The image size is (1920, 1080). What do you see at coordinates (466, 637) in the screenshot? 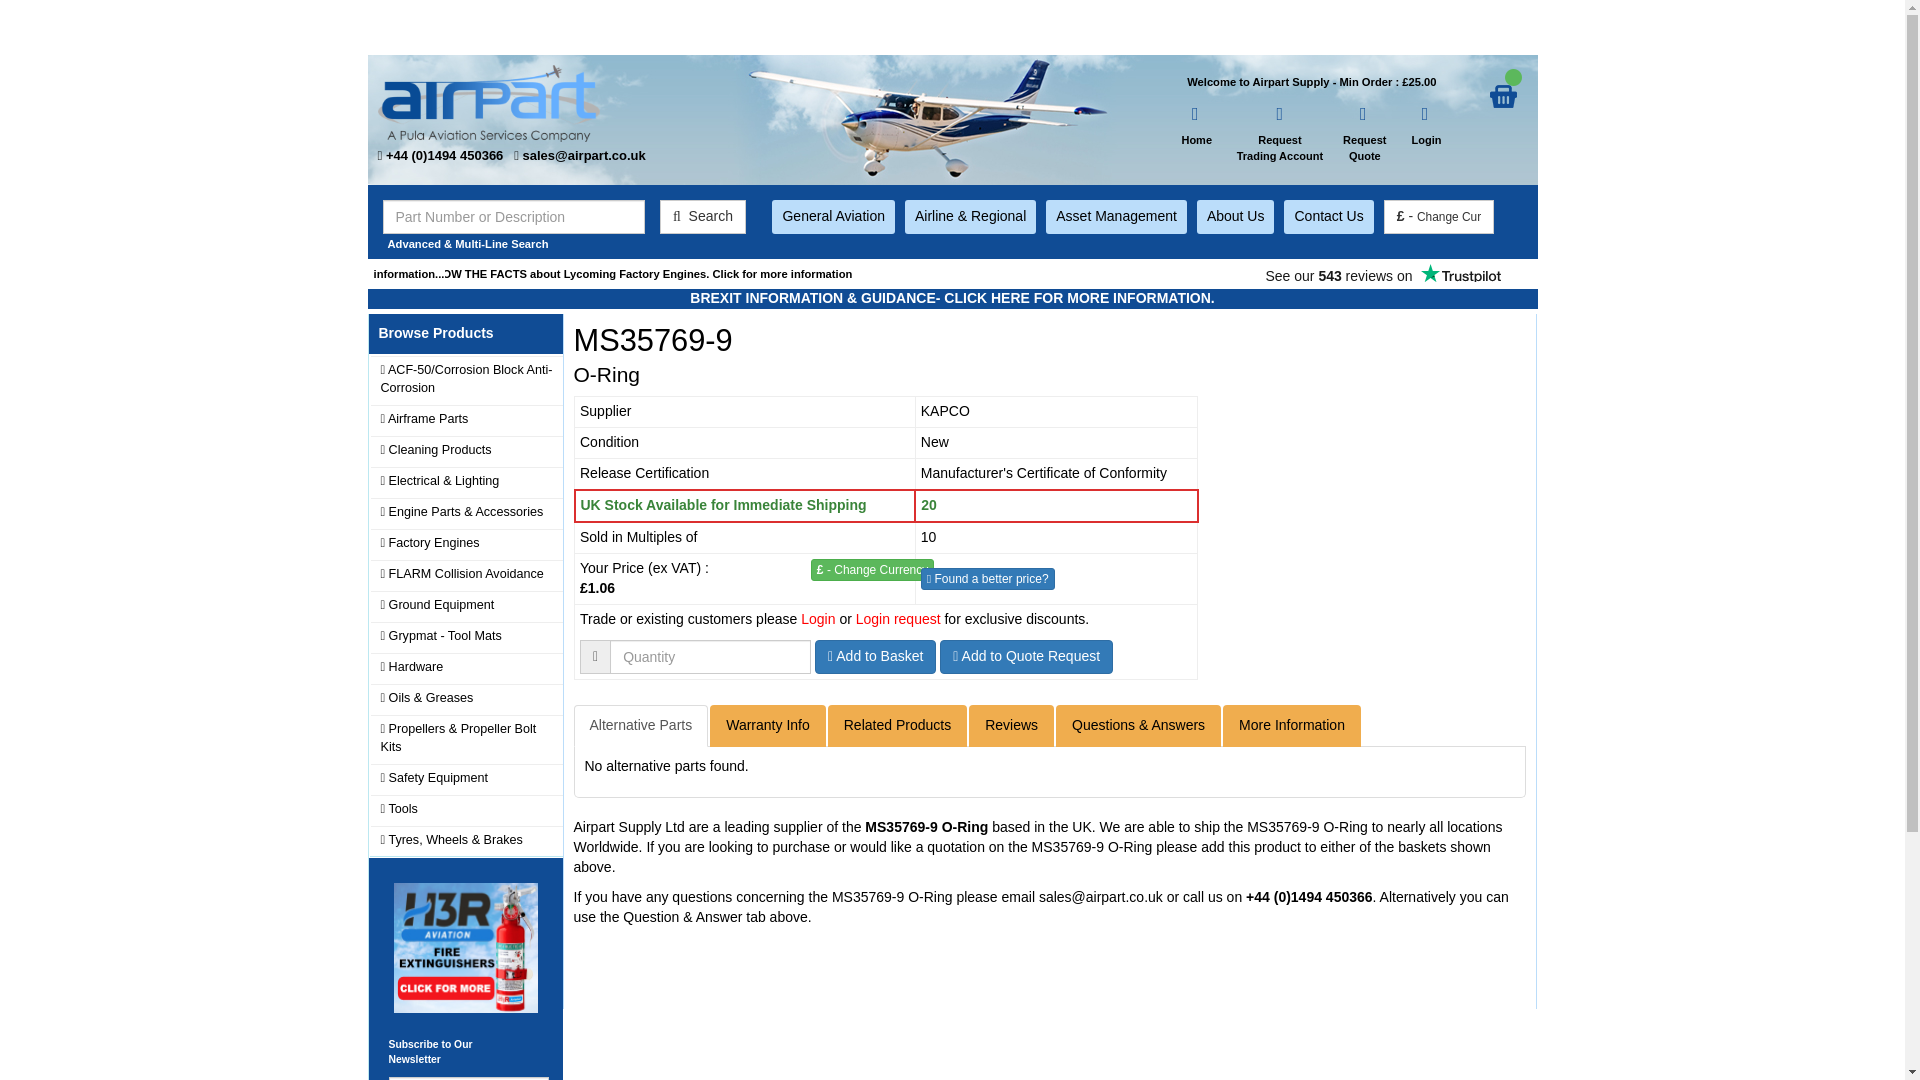
I see `Contact Us` at bounding box center [466, 637].